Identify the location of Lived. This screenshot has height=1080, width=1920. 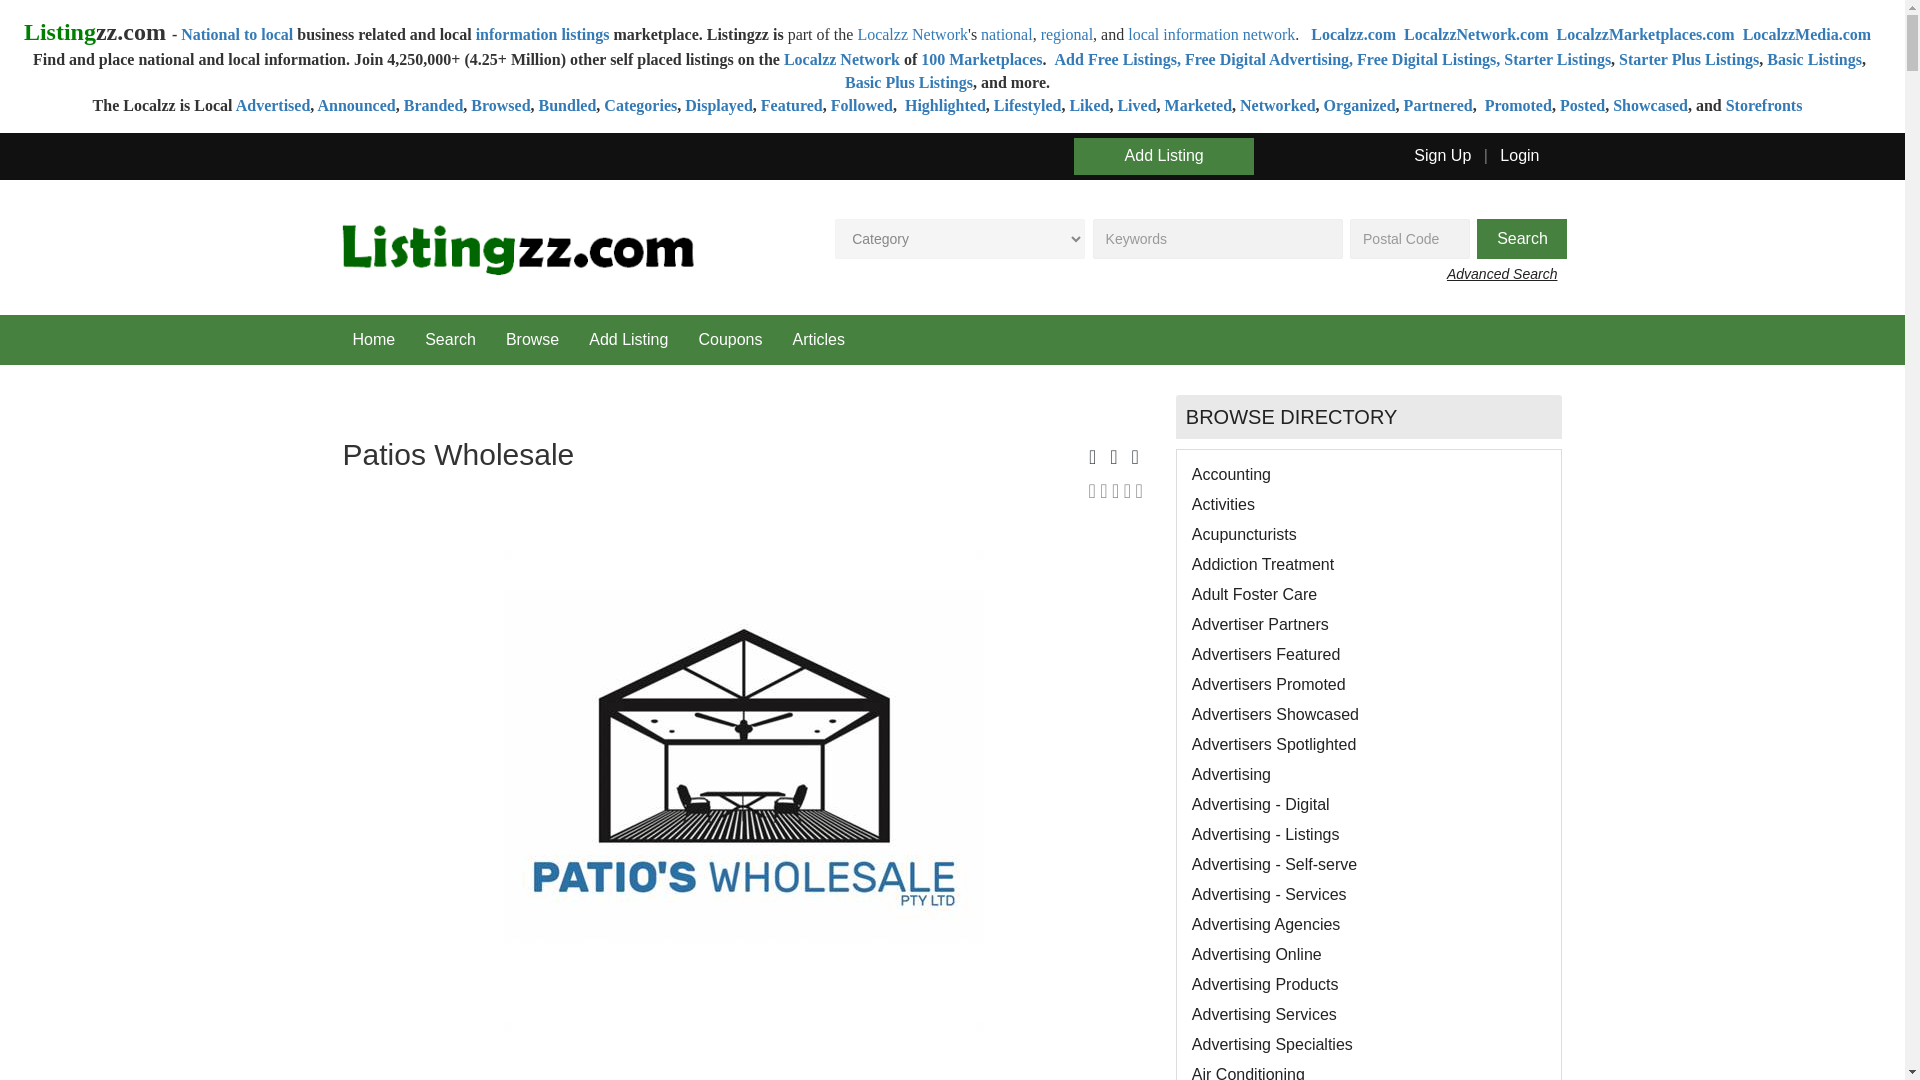
(1136, 106).